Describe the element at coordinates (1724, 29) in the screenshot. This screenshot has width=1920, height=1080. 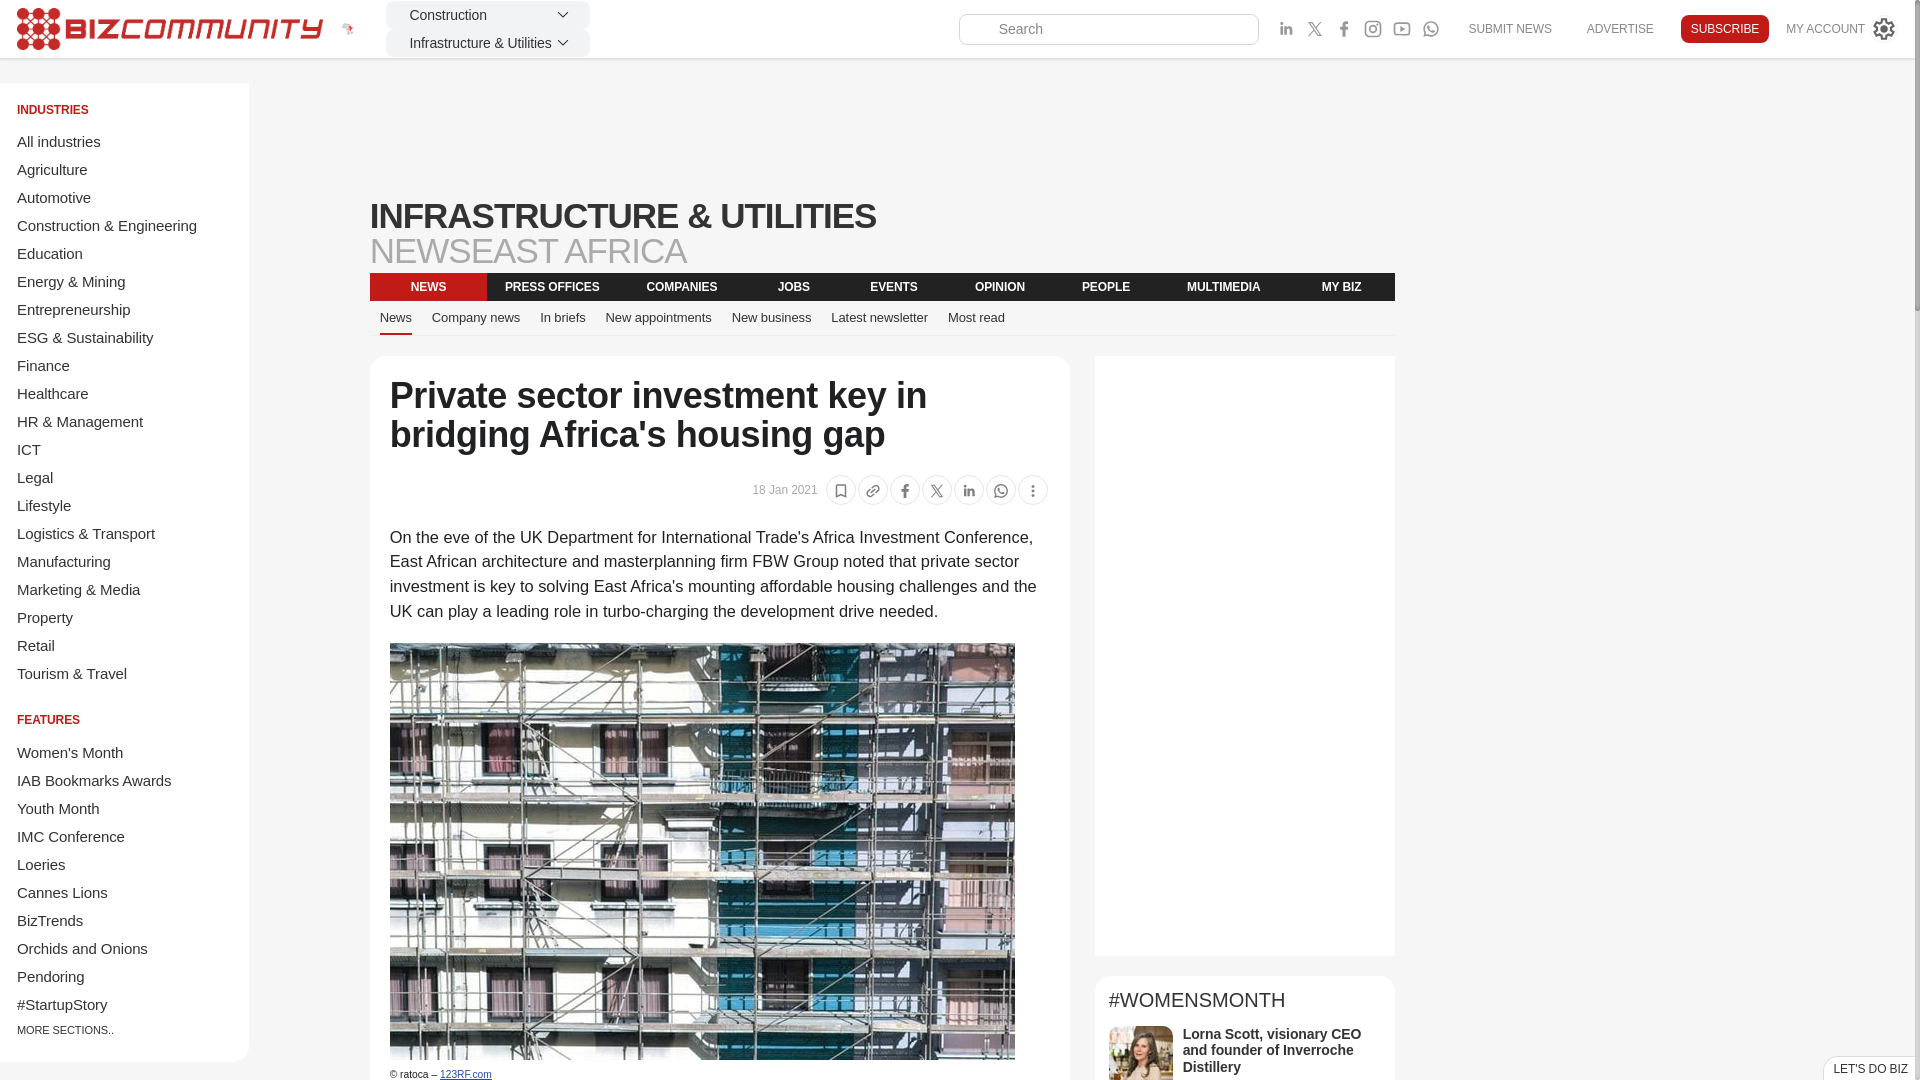
I see `SUBSCRIBE` at that location.